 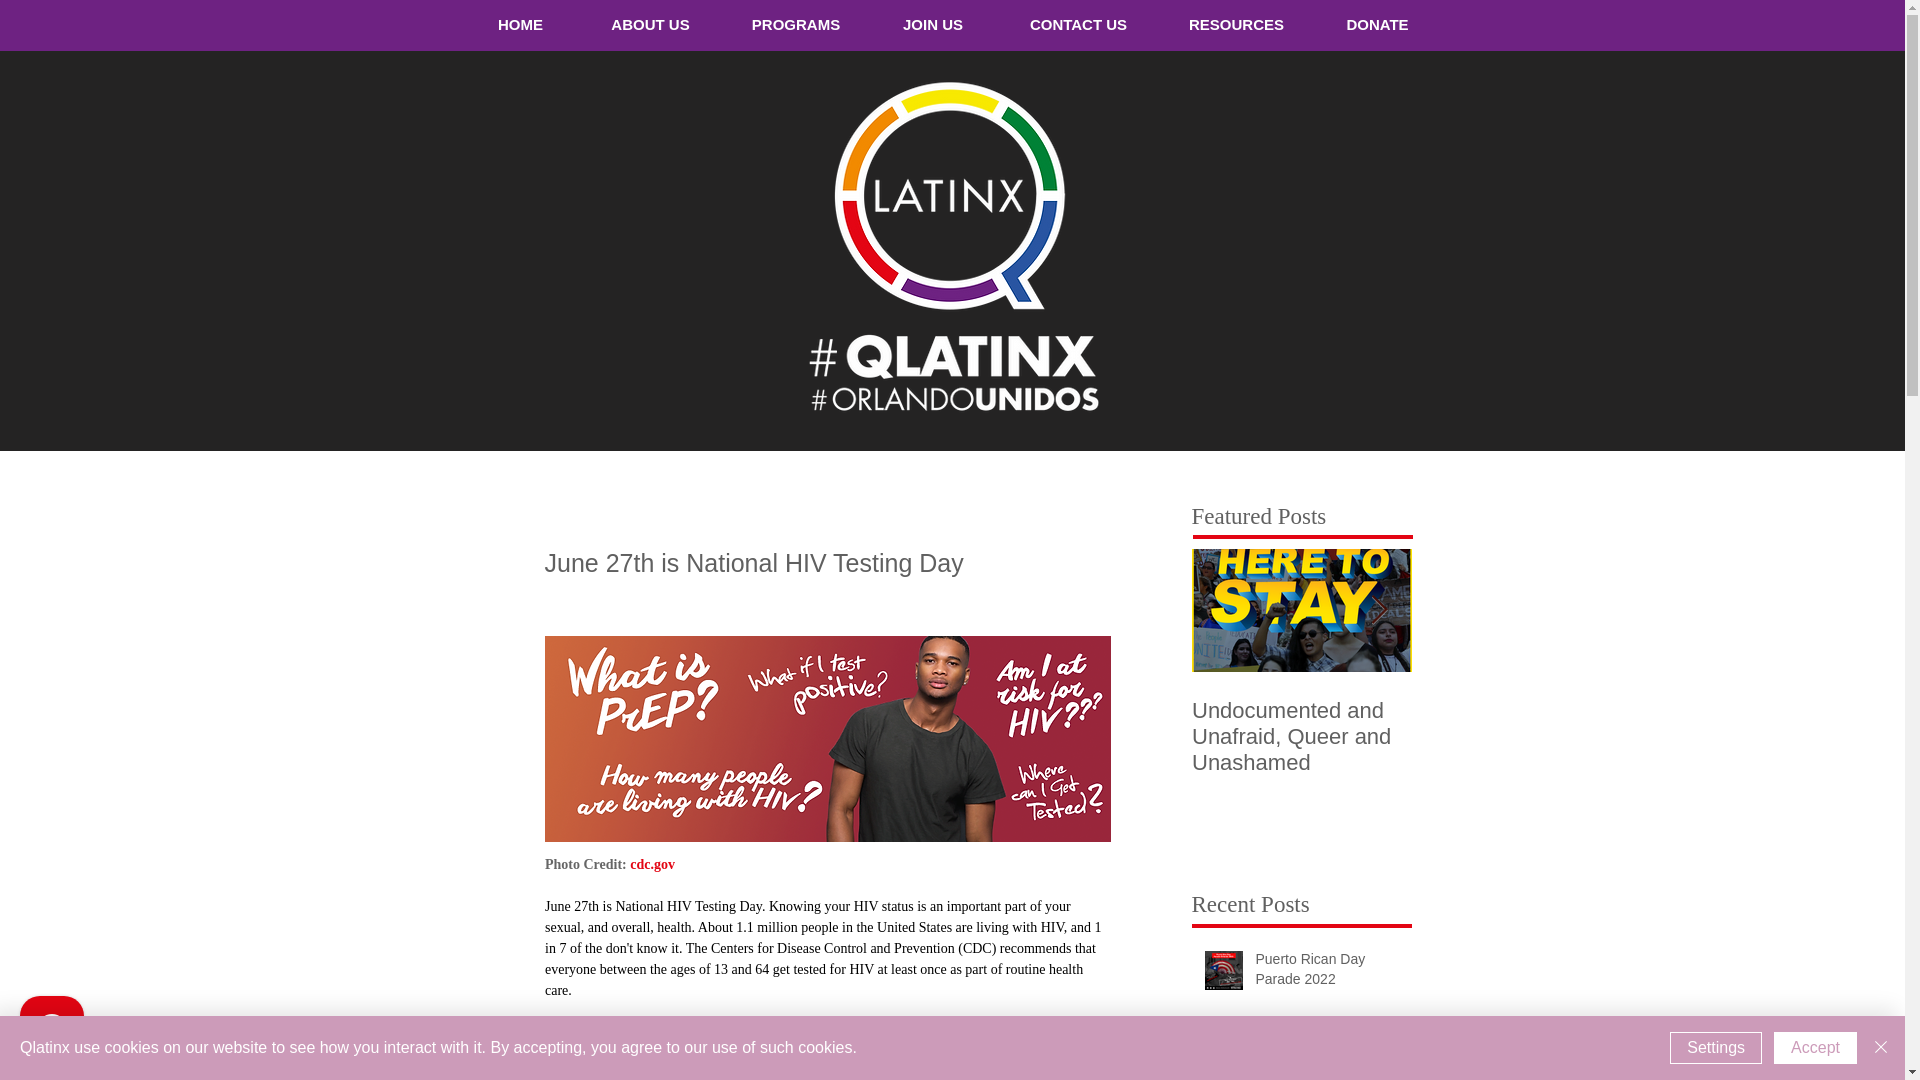 What do you see at coordinates (1327, 973) in the screenshot?
I see `Puerto Rican Day Parade 2022` at bounding box center [1327, 973].